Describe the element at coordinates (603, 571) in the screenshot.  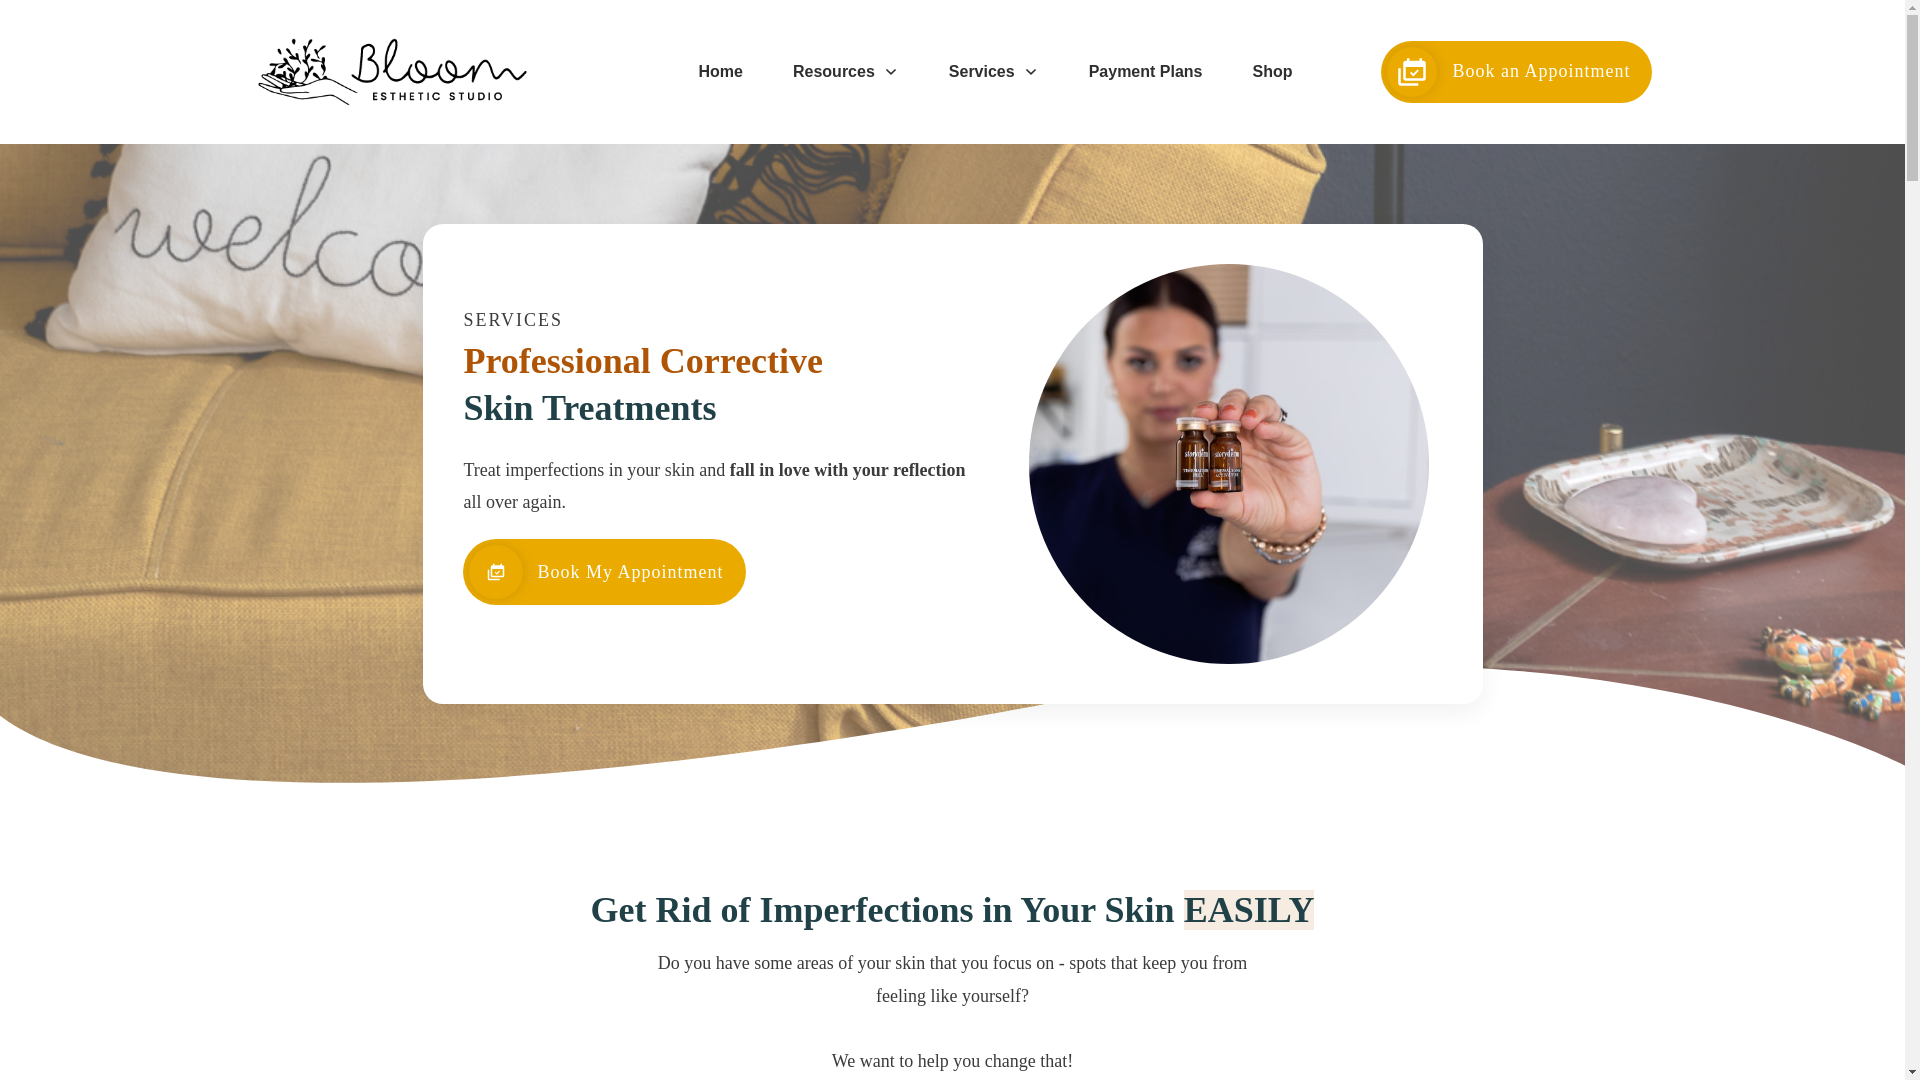
I see `Book My Appointment` at that location.